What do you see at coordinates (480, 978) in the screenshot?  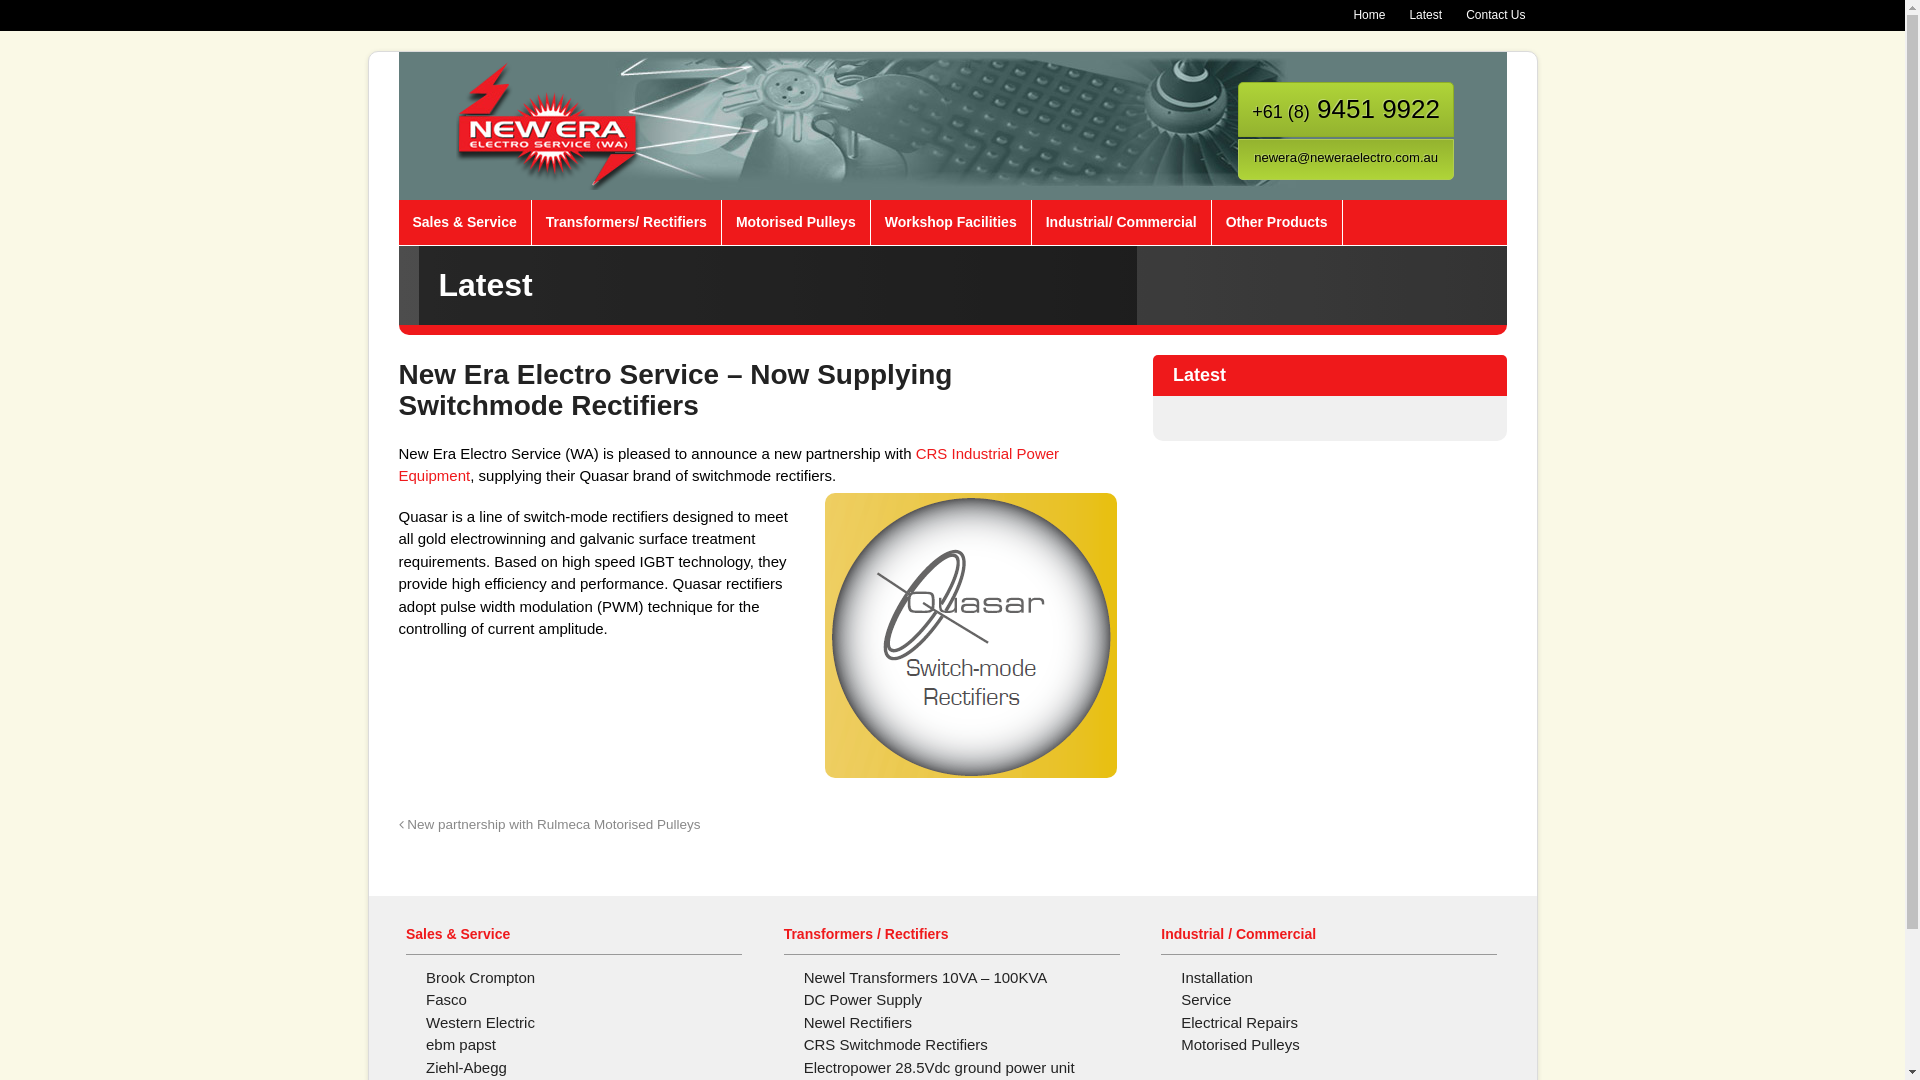 I see `Brook Crompton` at bounding box center [480, 978].